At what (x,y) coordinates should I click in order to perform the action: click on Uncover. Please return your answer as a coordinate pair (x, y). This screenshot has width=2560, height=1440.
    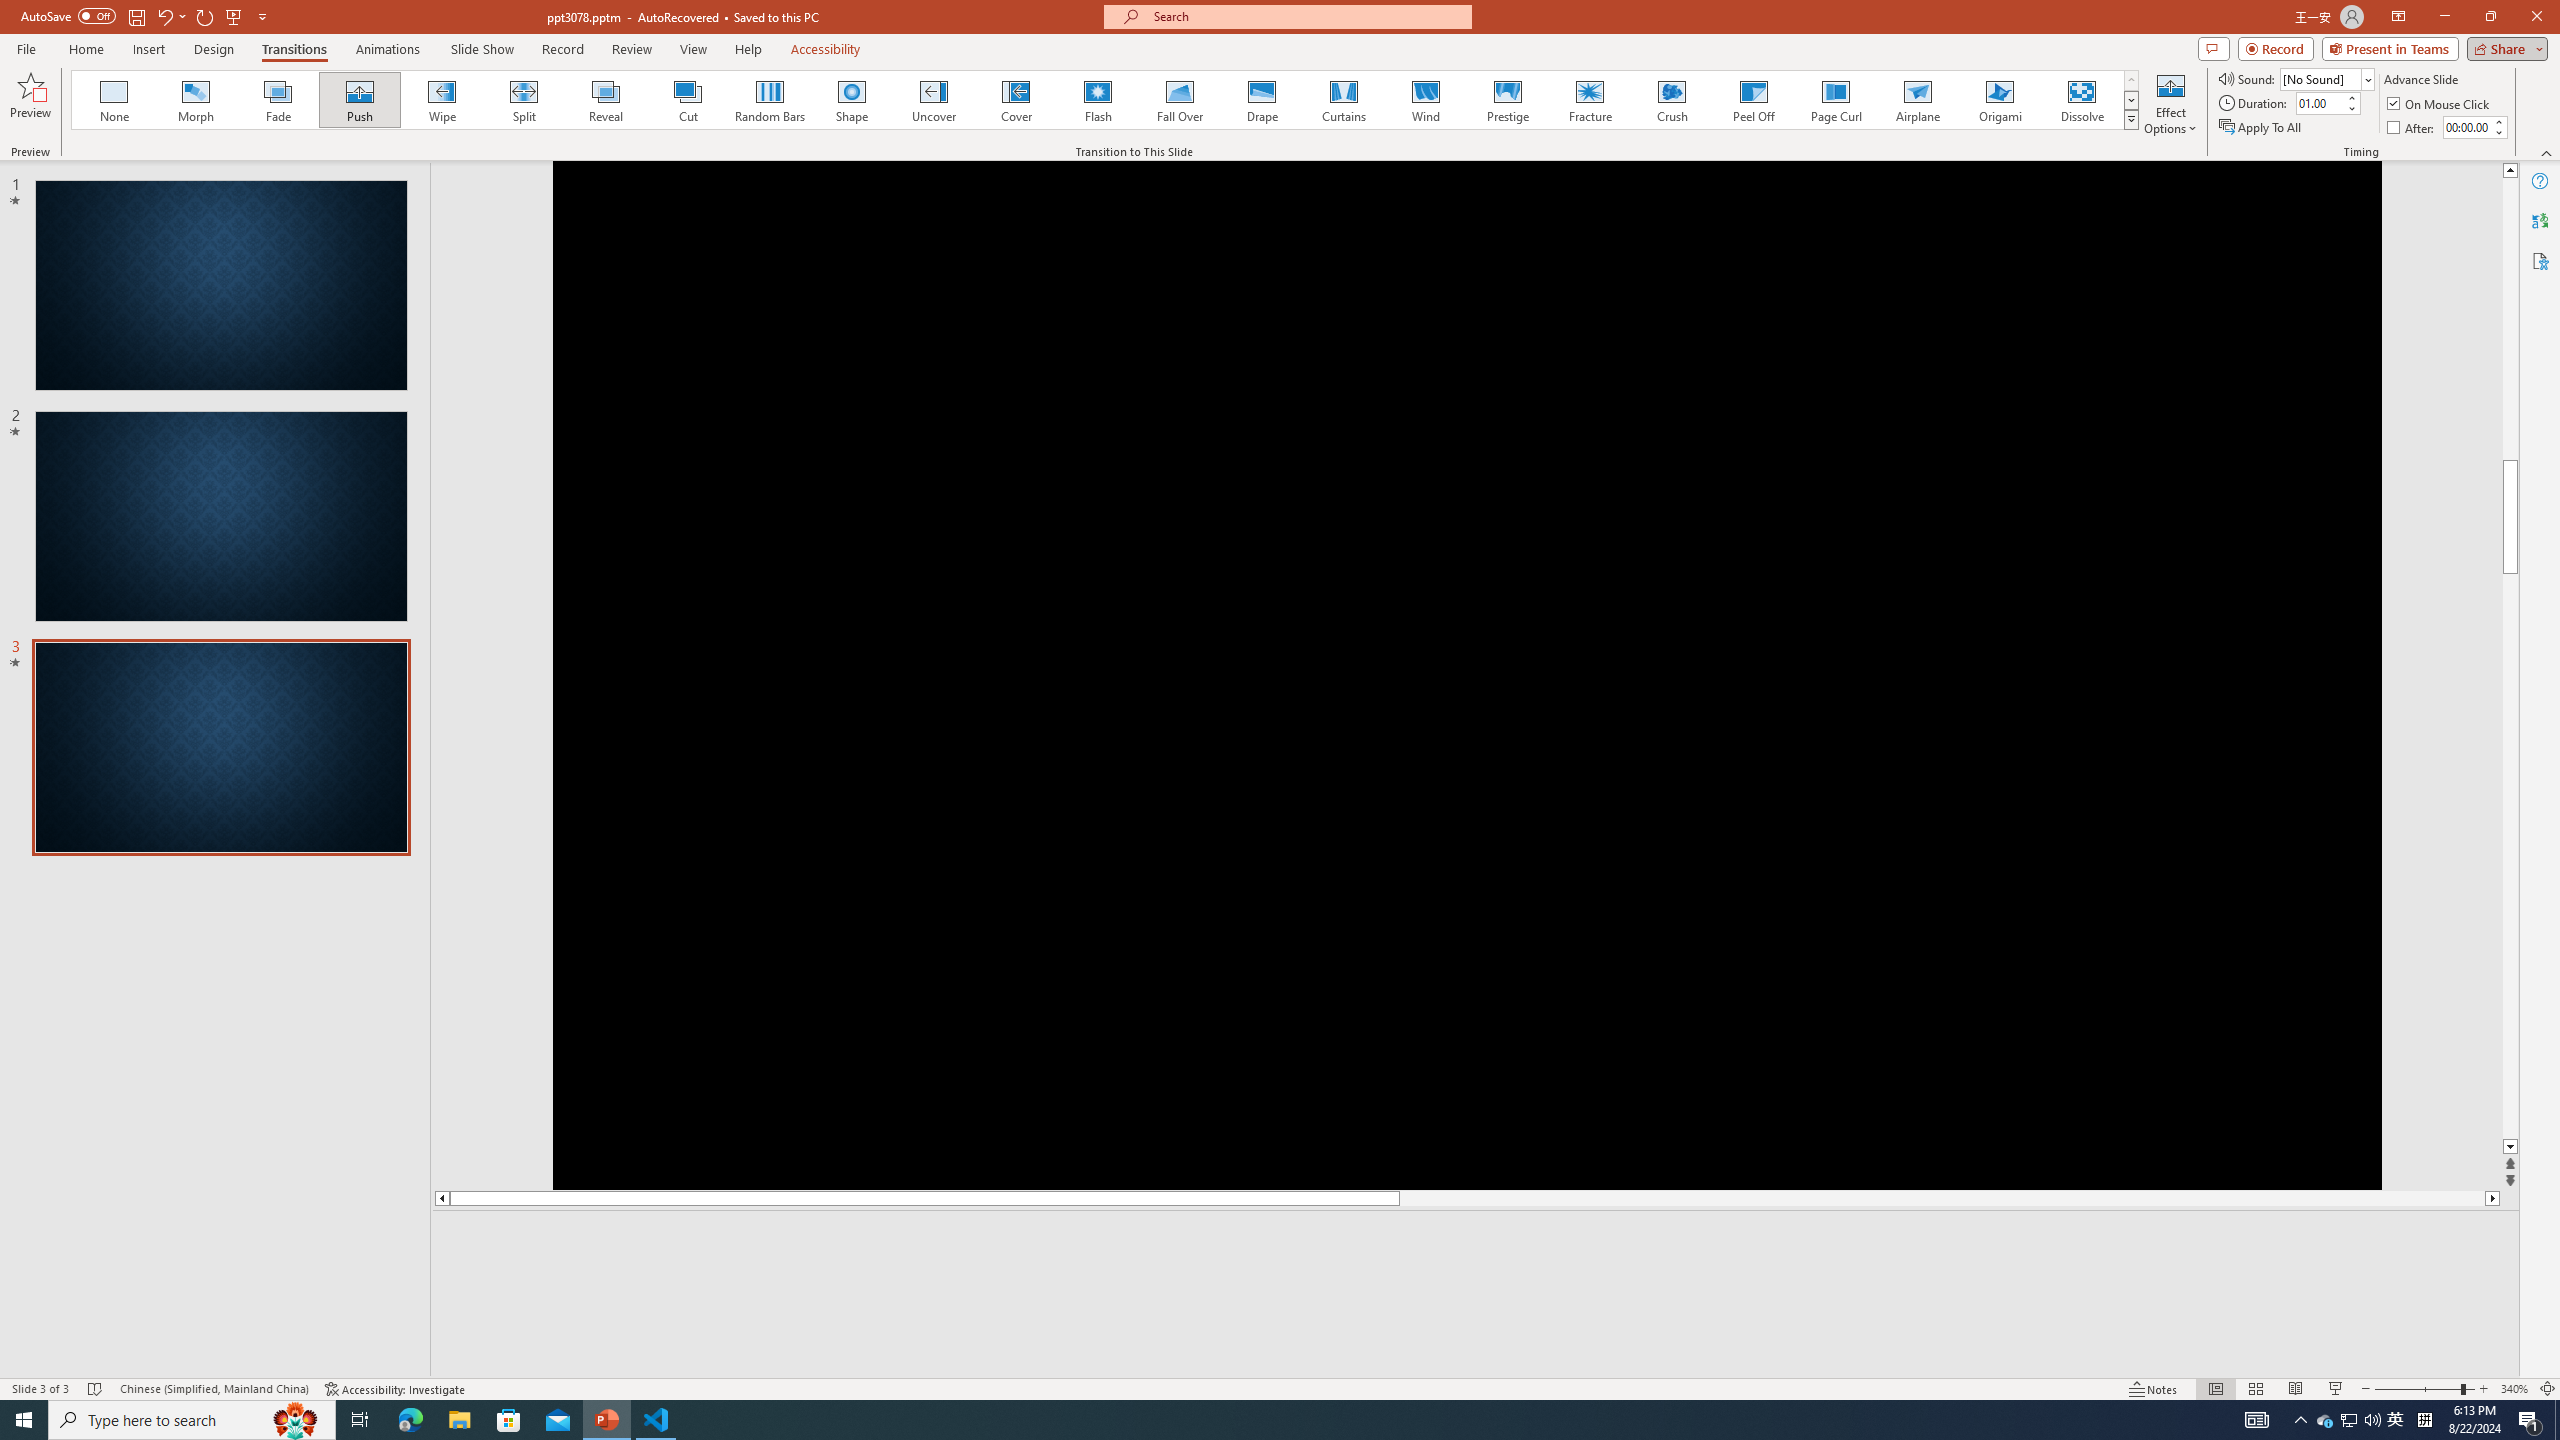
    Looking at the image, I should click on (934, 100).